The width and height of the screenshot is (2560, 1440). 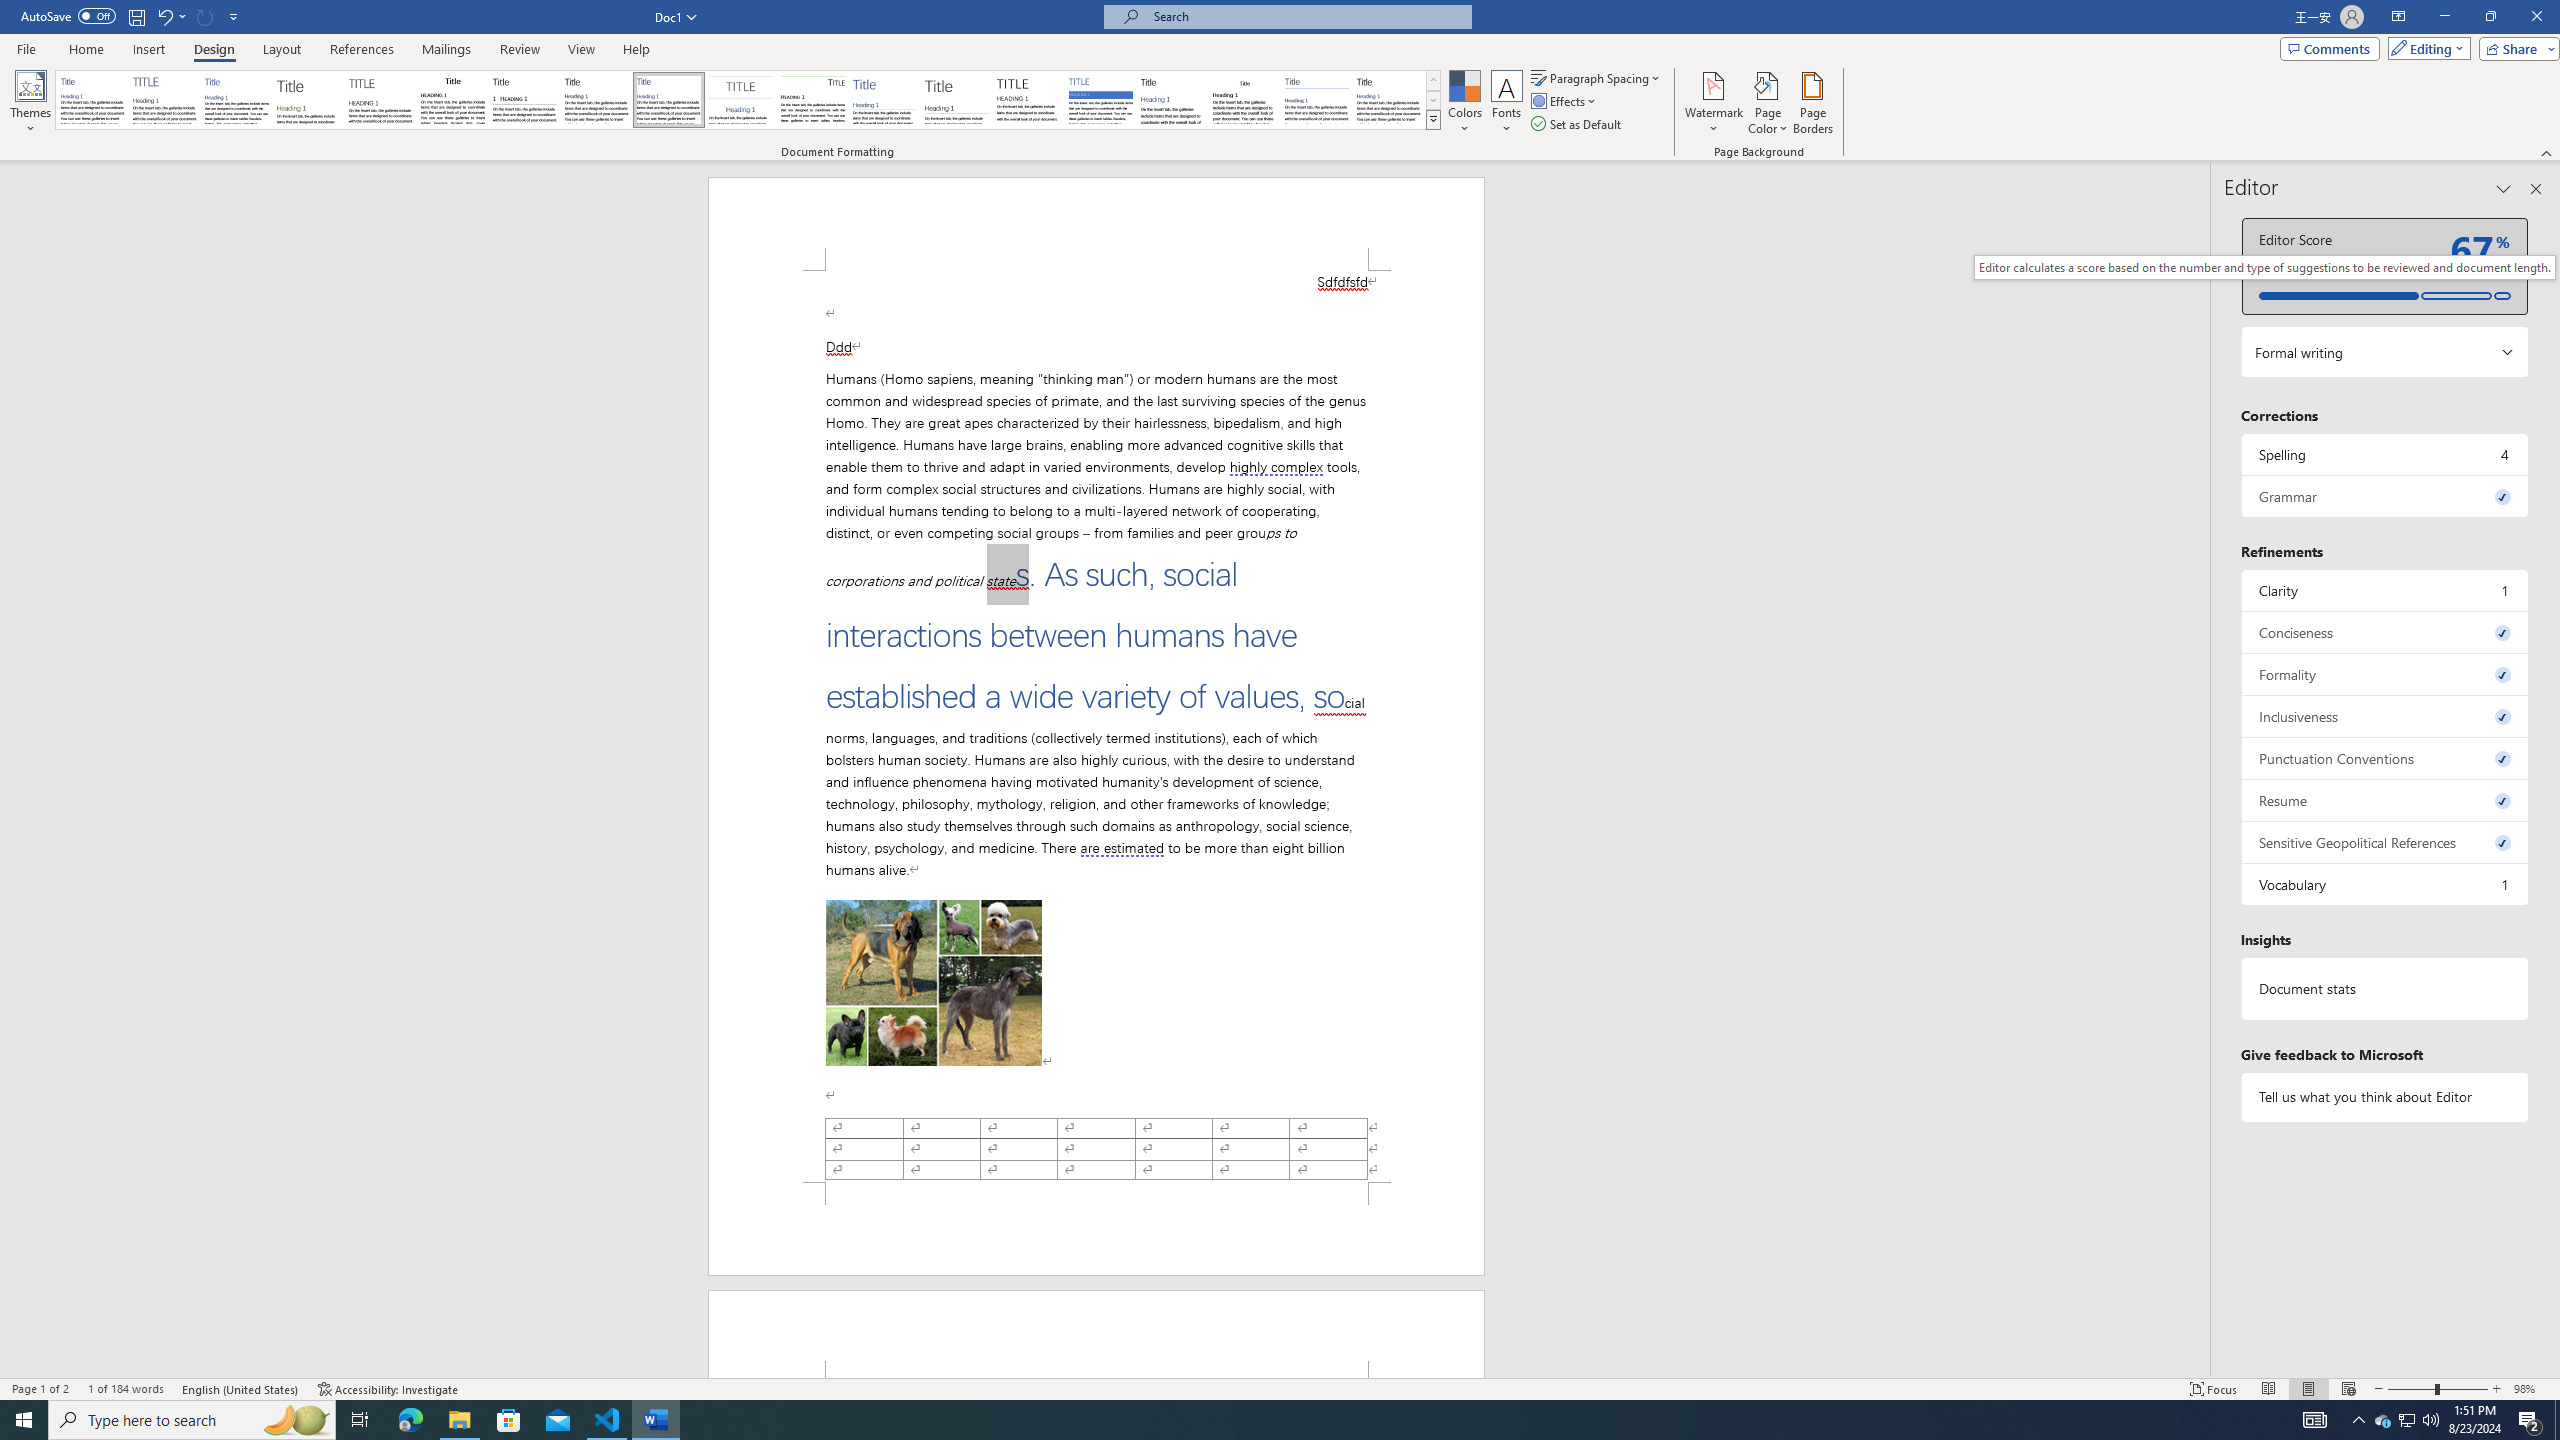 What do you see at coordinates (92, 100) in the screenshot?
I see `Document` at bounding box center [92, 100].